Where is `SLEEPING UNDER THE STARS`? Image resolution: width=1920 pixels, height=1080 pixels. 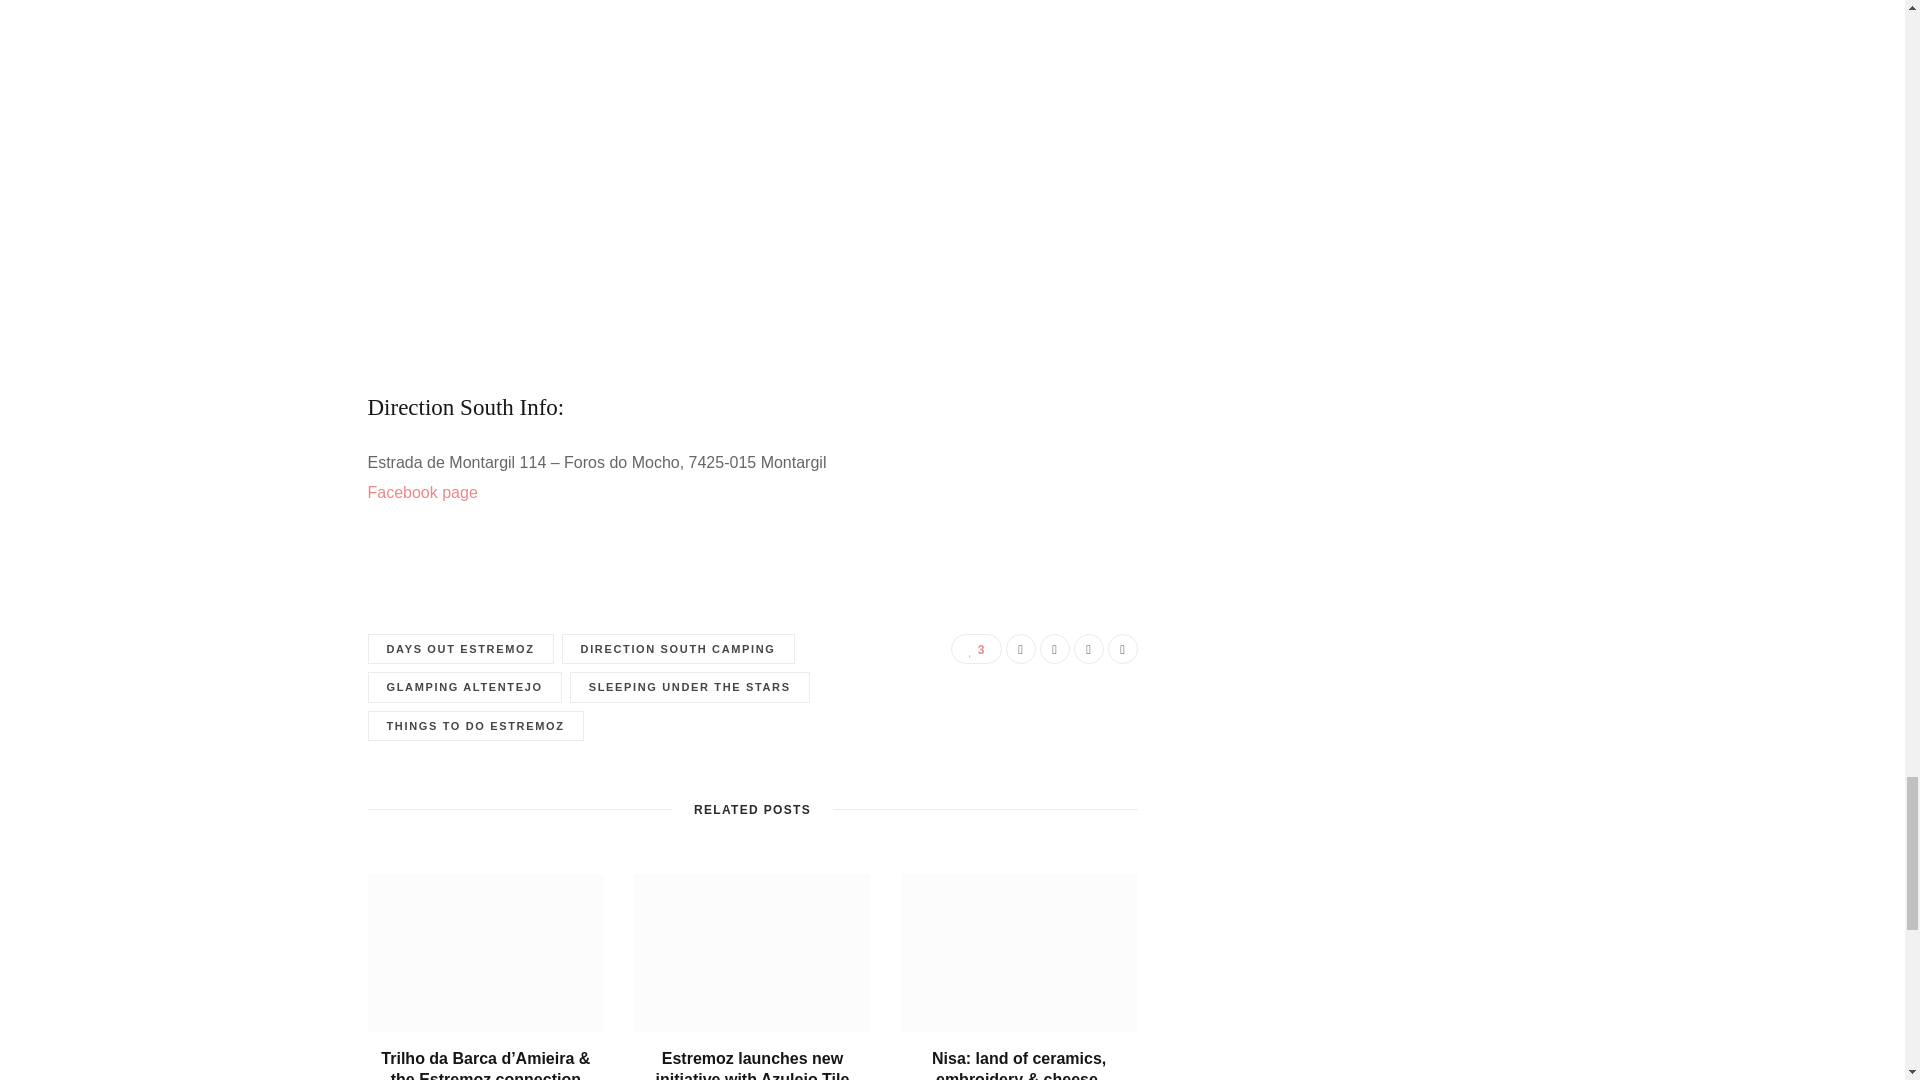
SLEEPING UNDER THE STARS is located at coordinates (690, 687).